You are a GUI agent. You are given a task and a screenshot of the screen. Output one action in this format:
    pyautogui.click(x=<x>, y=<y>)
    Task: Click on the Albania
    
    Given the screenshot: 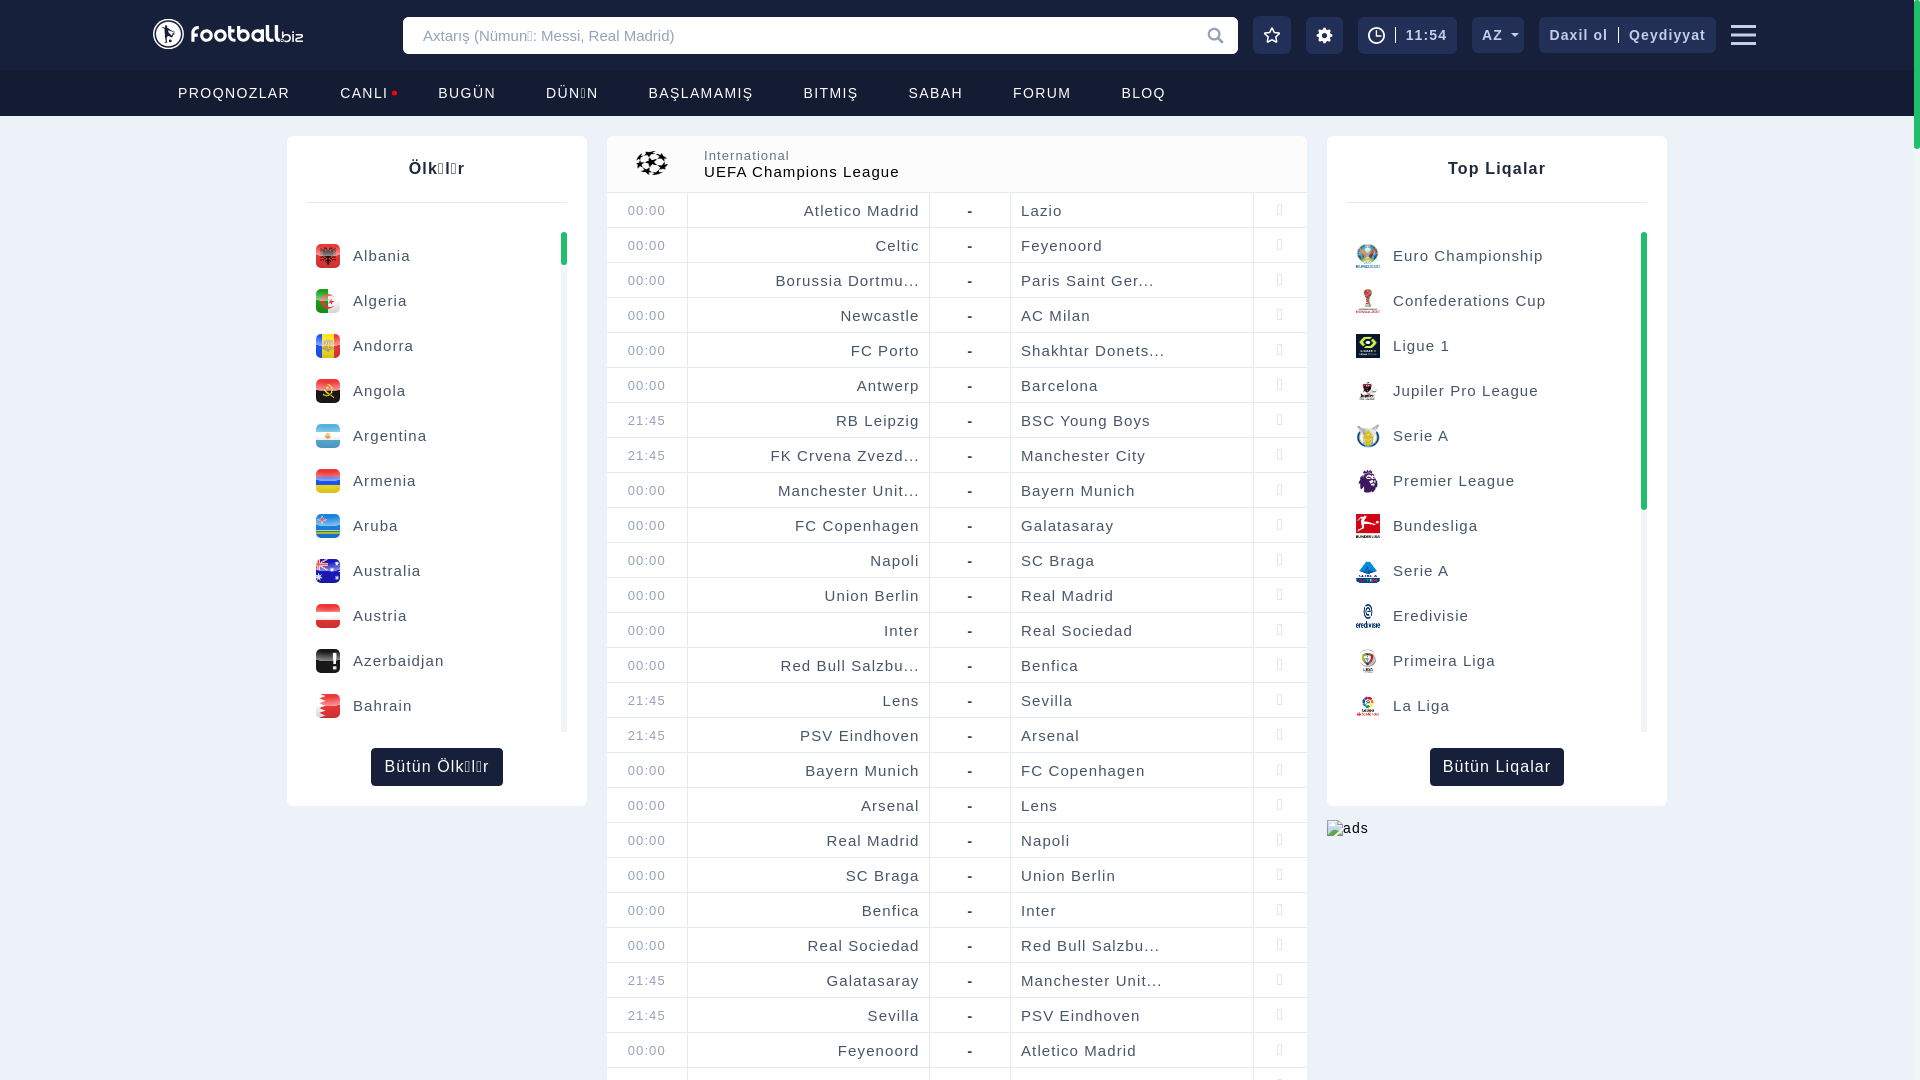 What is the action you would take?
    pyautogui.click(x=434, y=256)
    